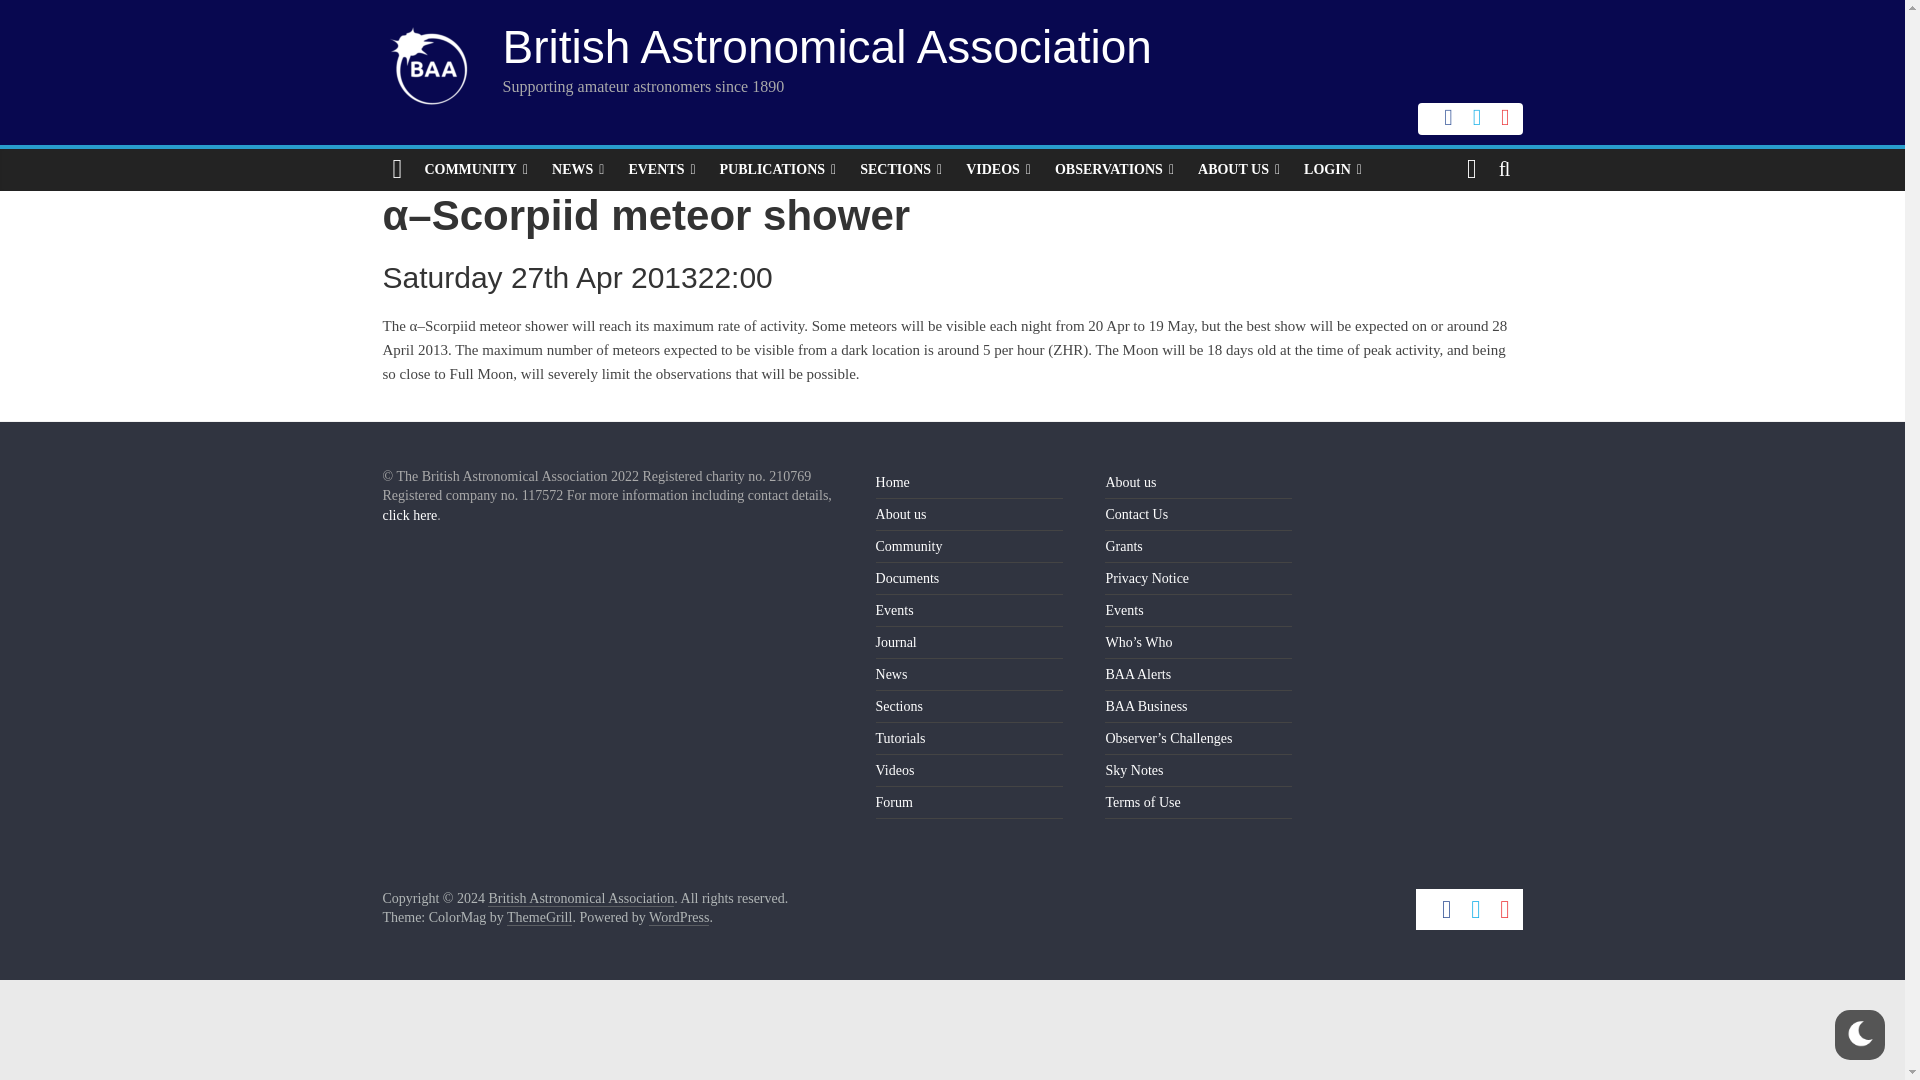  I want to click on NEWS, so click(578, 170).